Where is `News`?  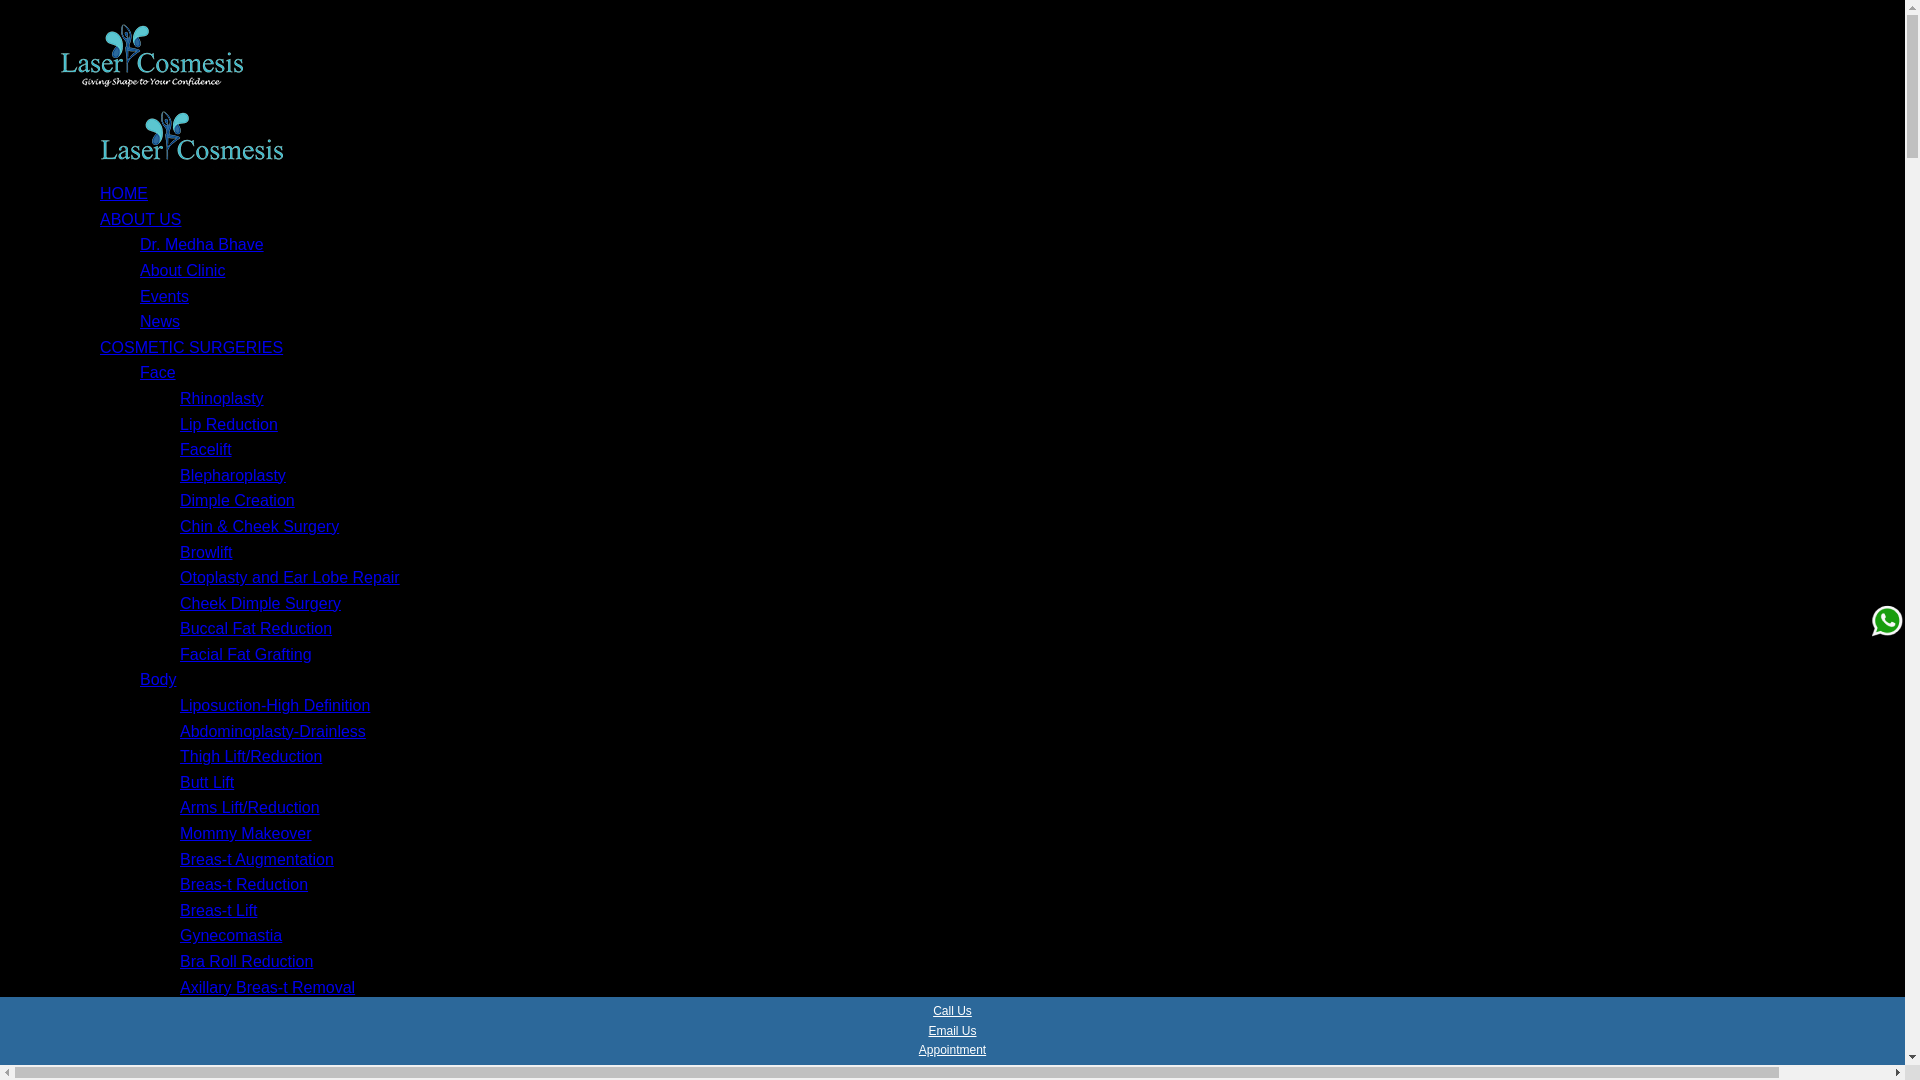 News is located at coordinates (160, 322).